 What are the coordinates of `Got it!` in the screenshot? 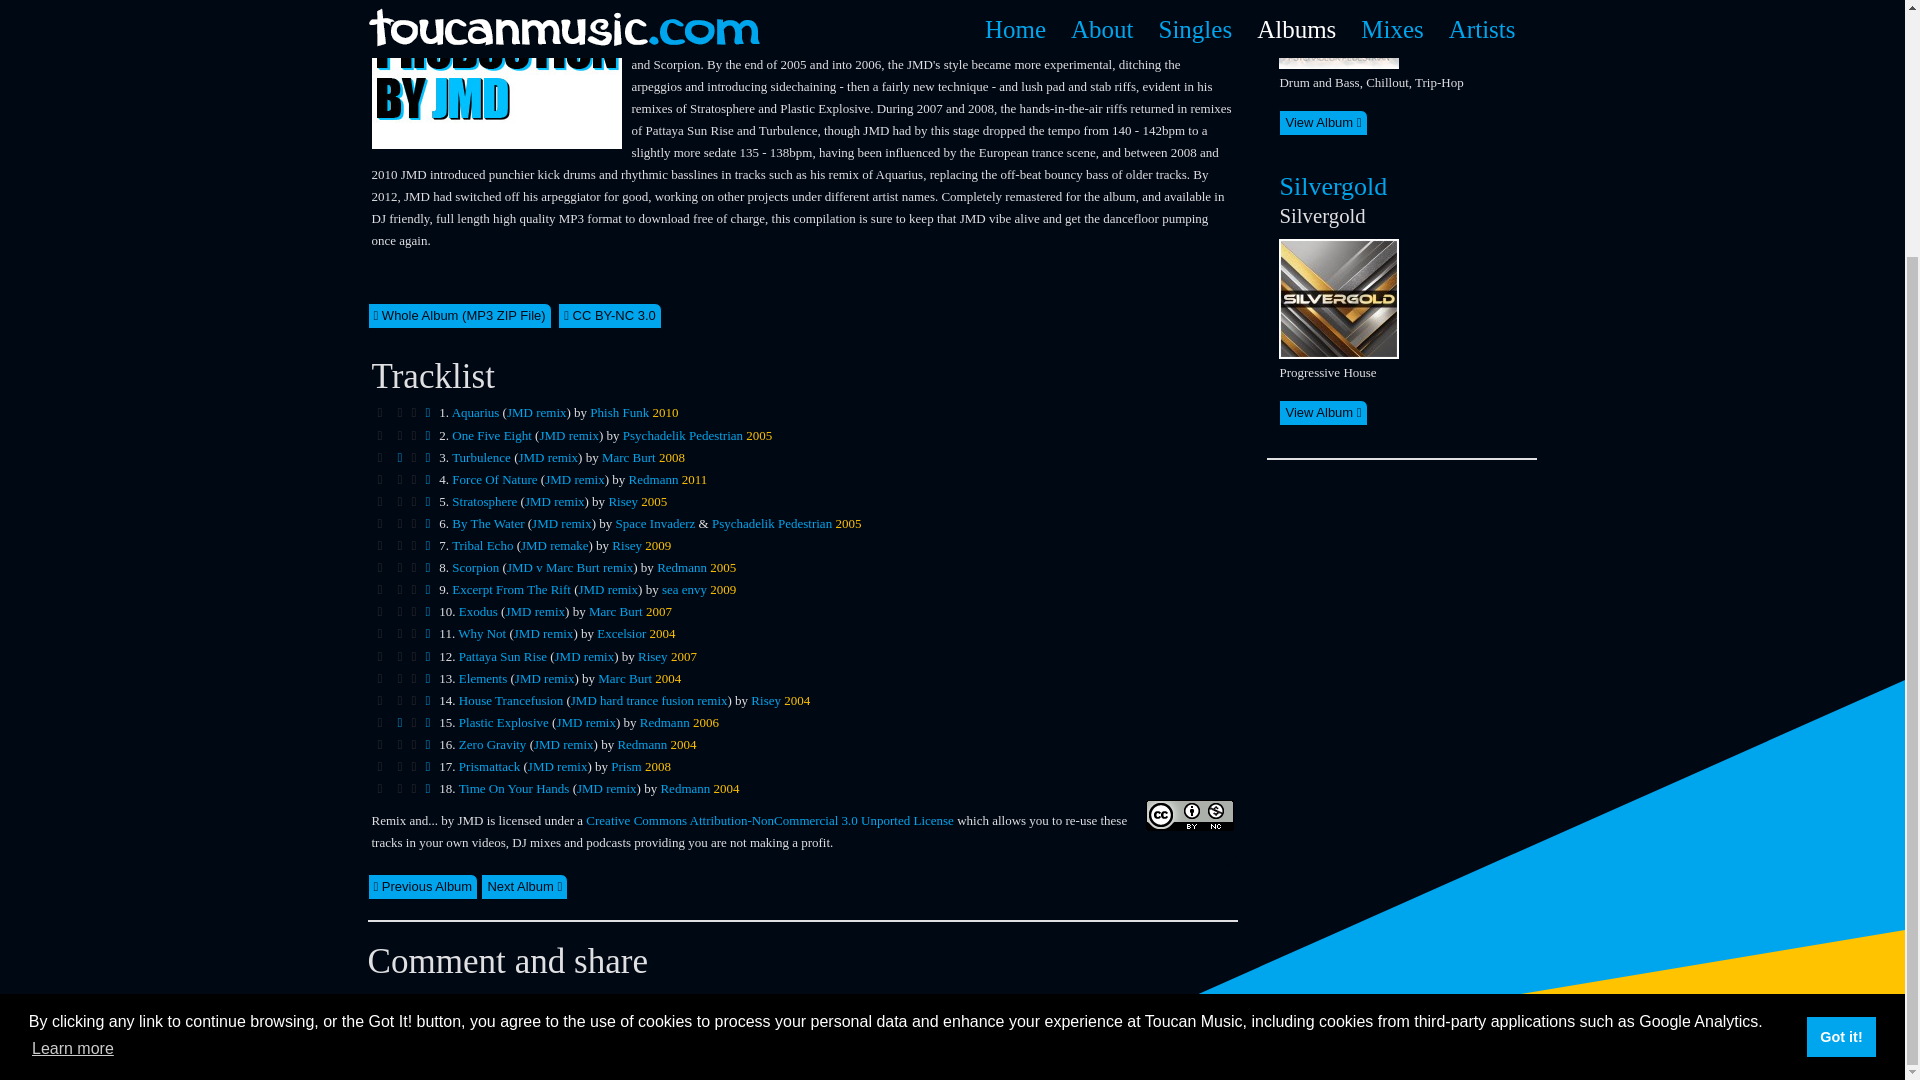 It's located at (1840, 714).